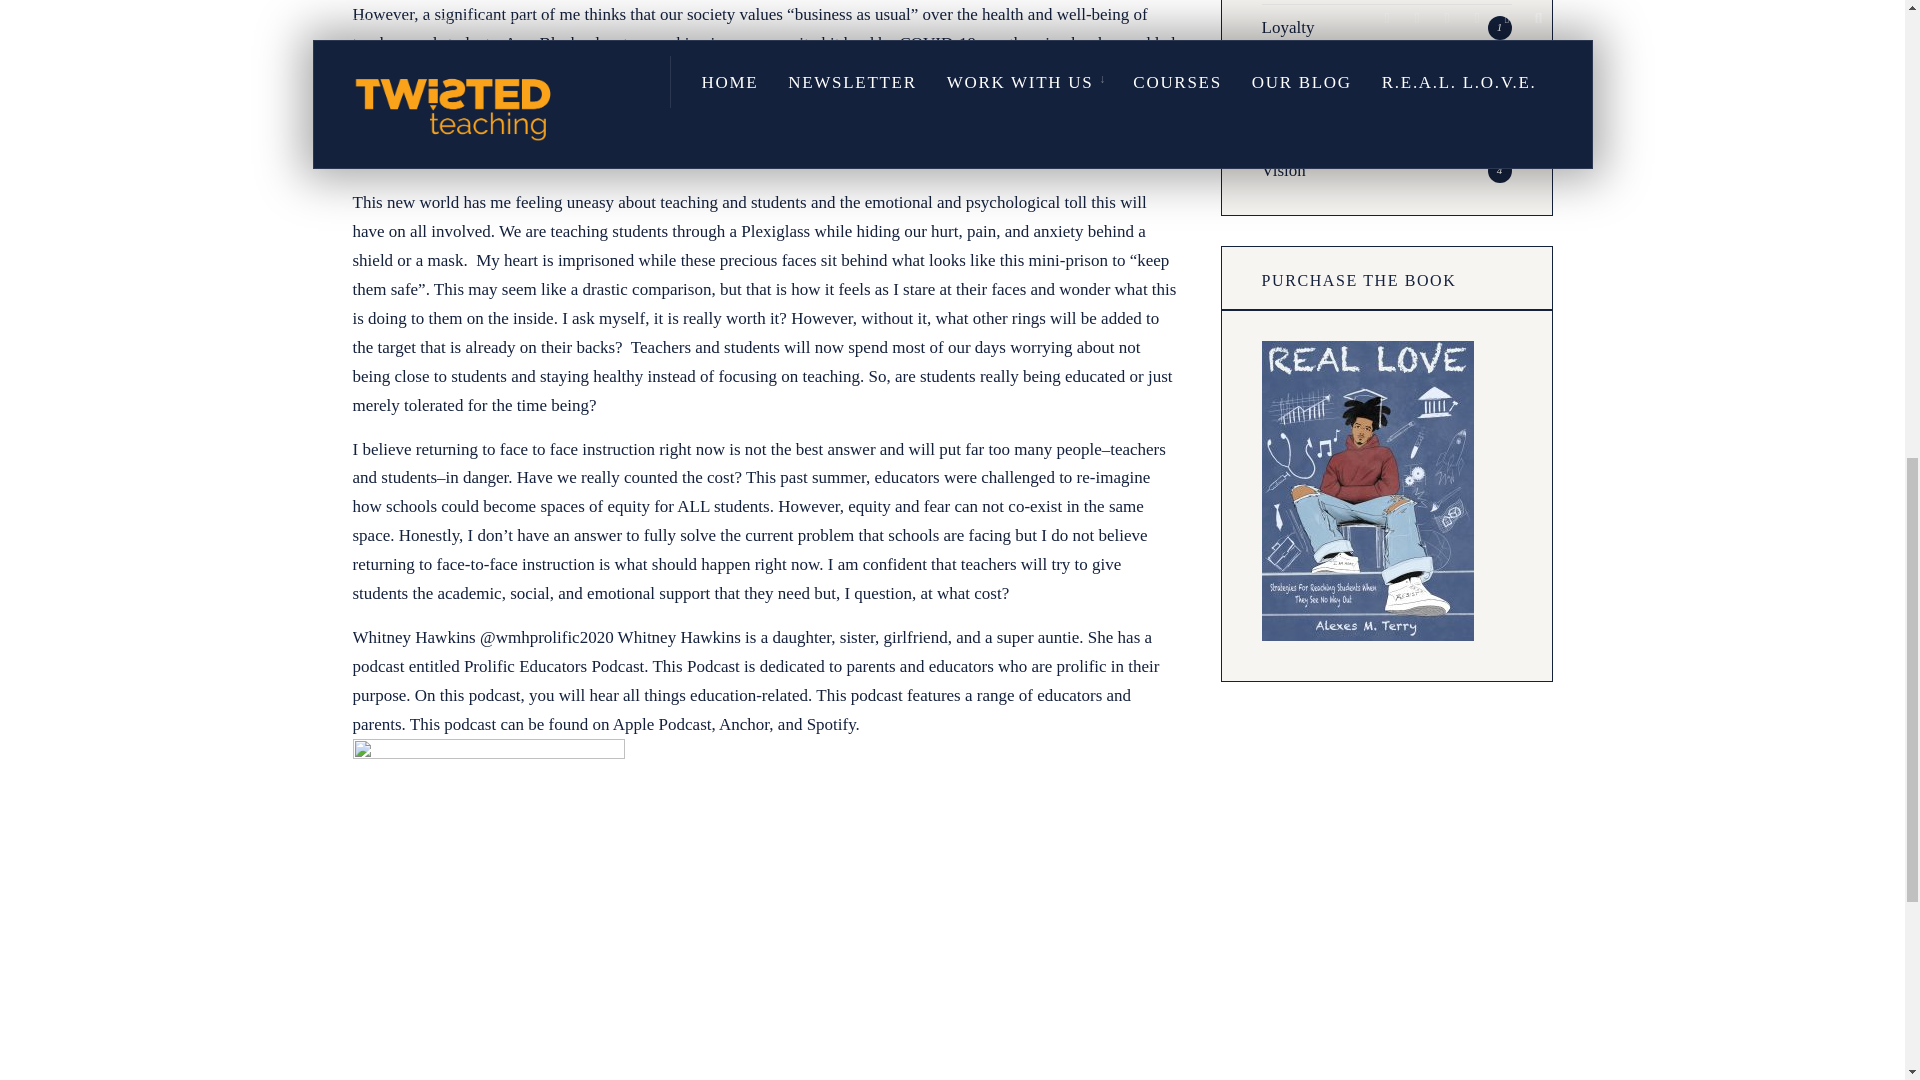  Describe the element at coordinates (1332, 75) in the screenshot. I see `Overcome Obstacles` at that location.